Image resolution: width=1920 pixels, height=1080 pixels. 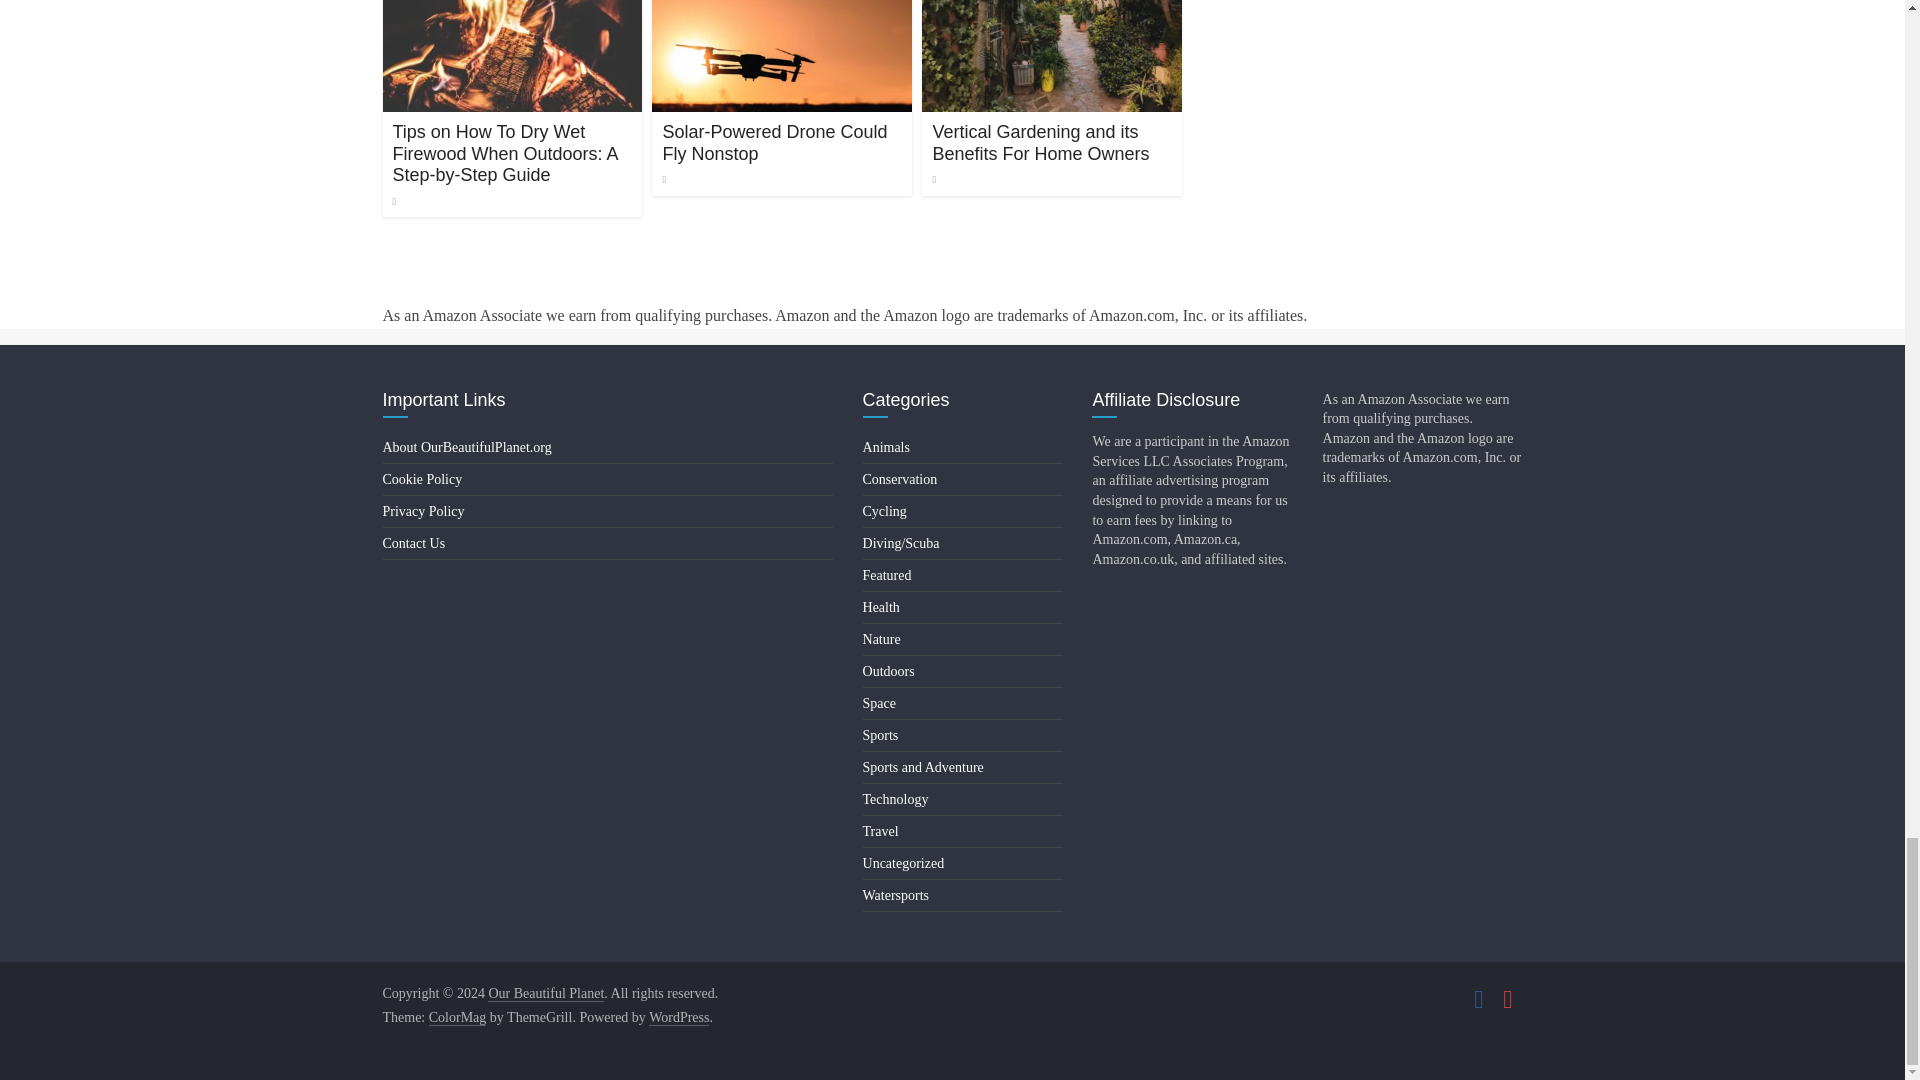 I want to click on Our Beautiful Planet, so click(x=546, y=994).